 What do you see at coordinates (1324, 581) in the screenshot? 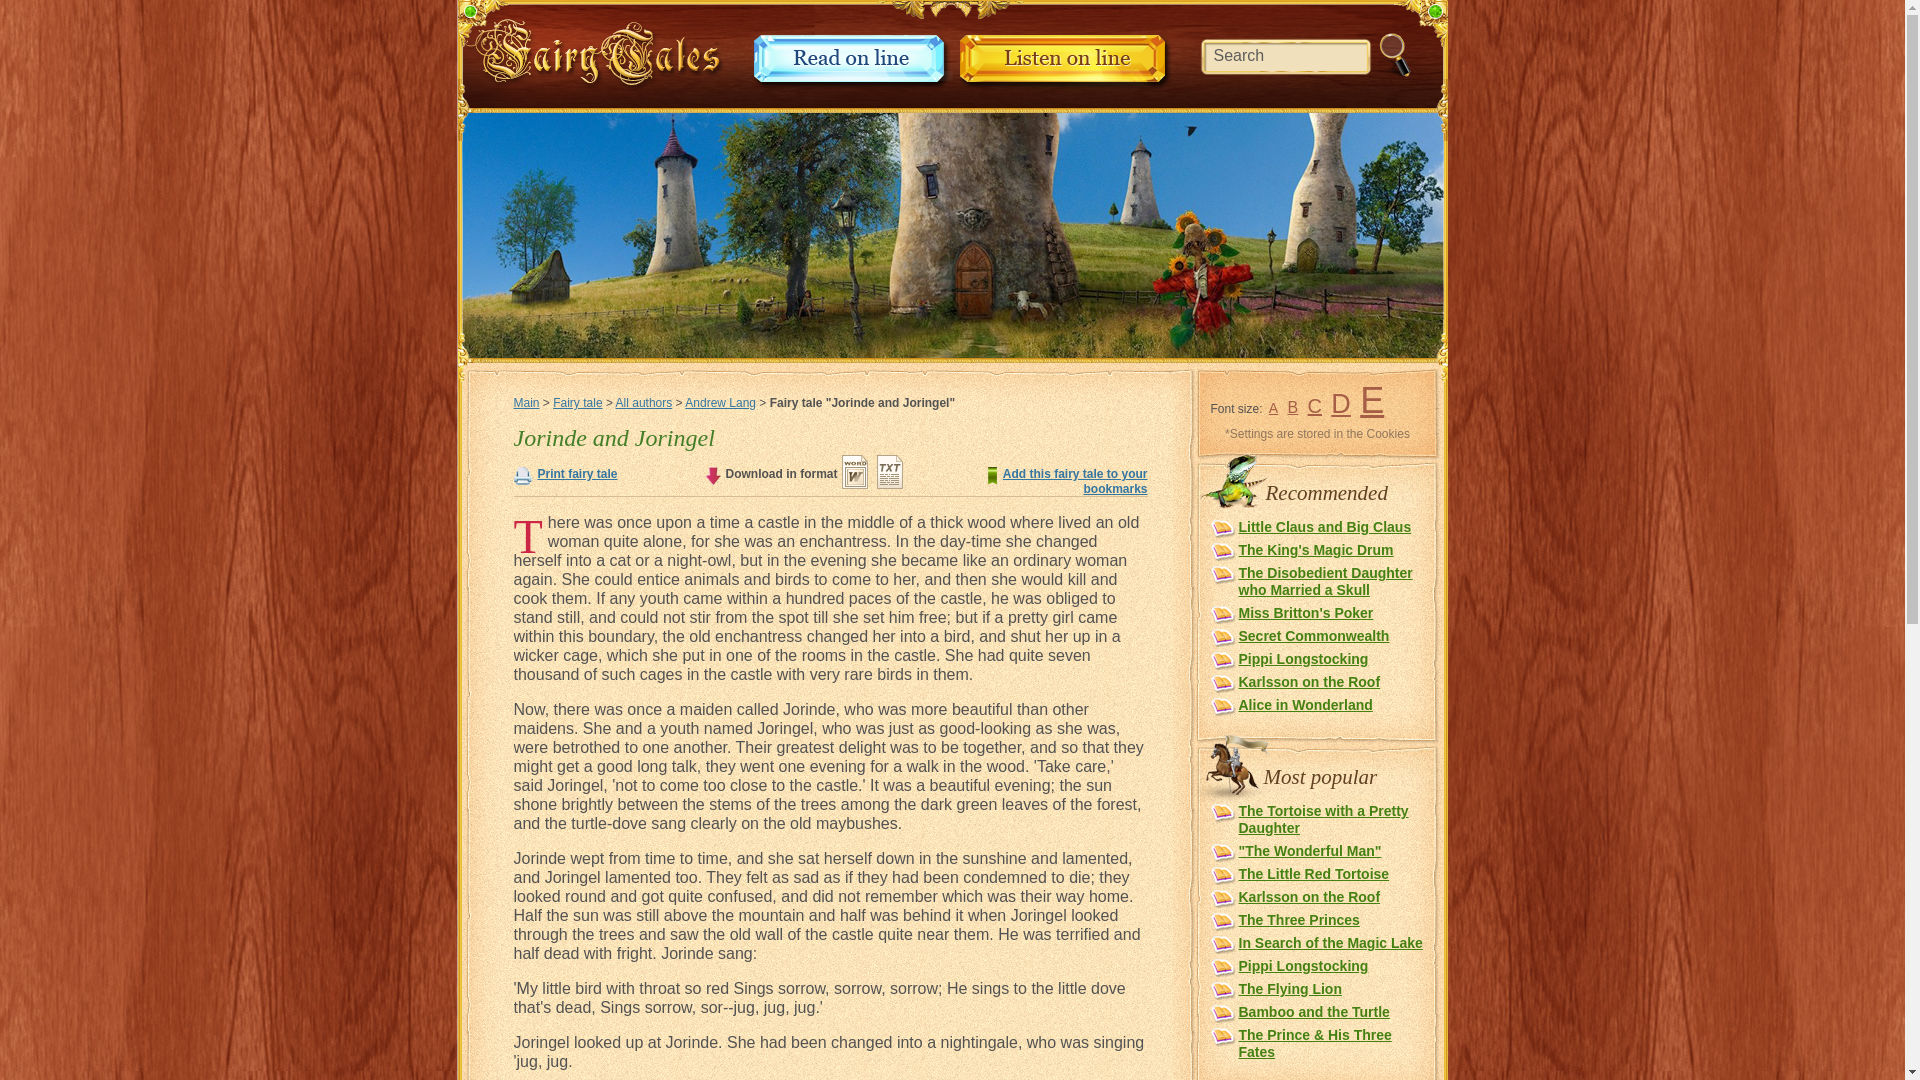
I see `The Disobedient Daughter who Married a Skull` at bounding box center [1324, 581].